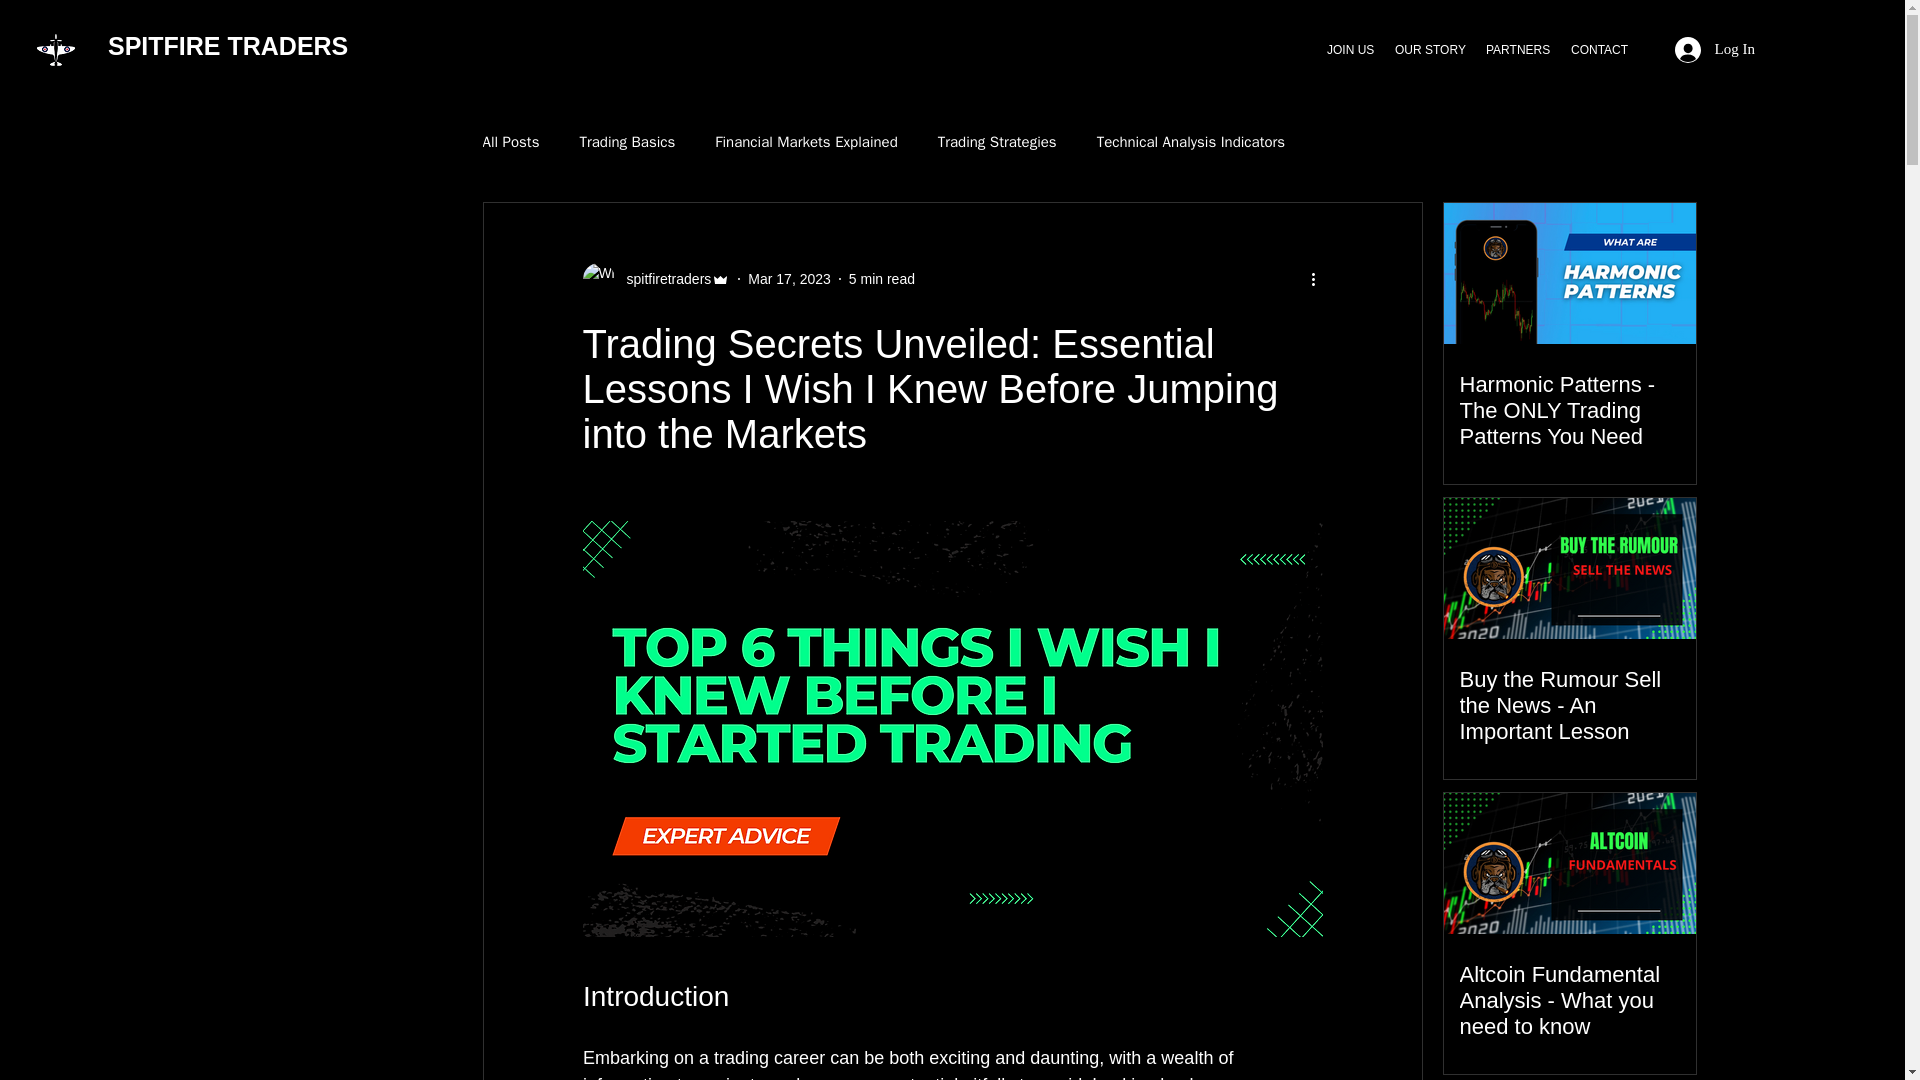  I want to click on spitfiretraders, so click(662, 278).